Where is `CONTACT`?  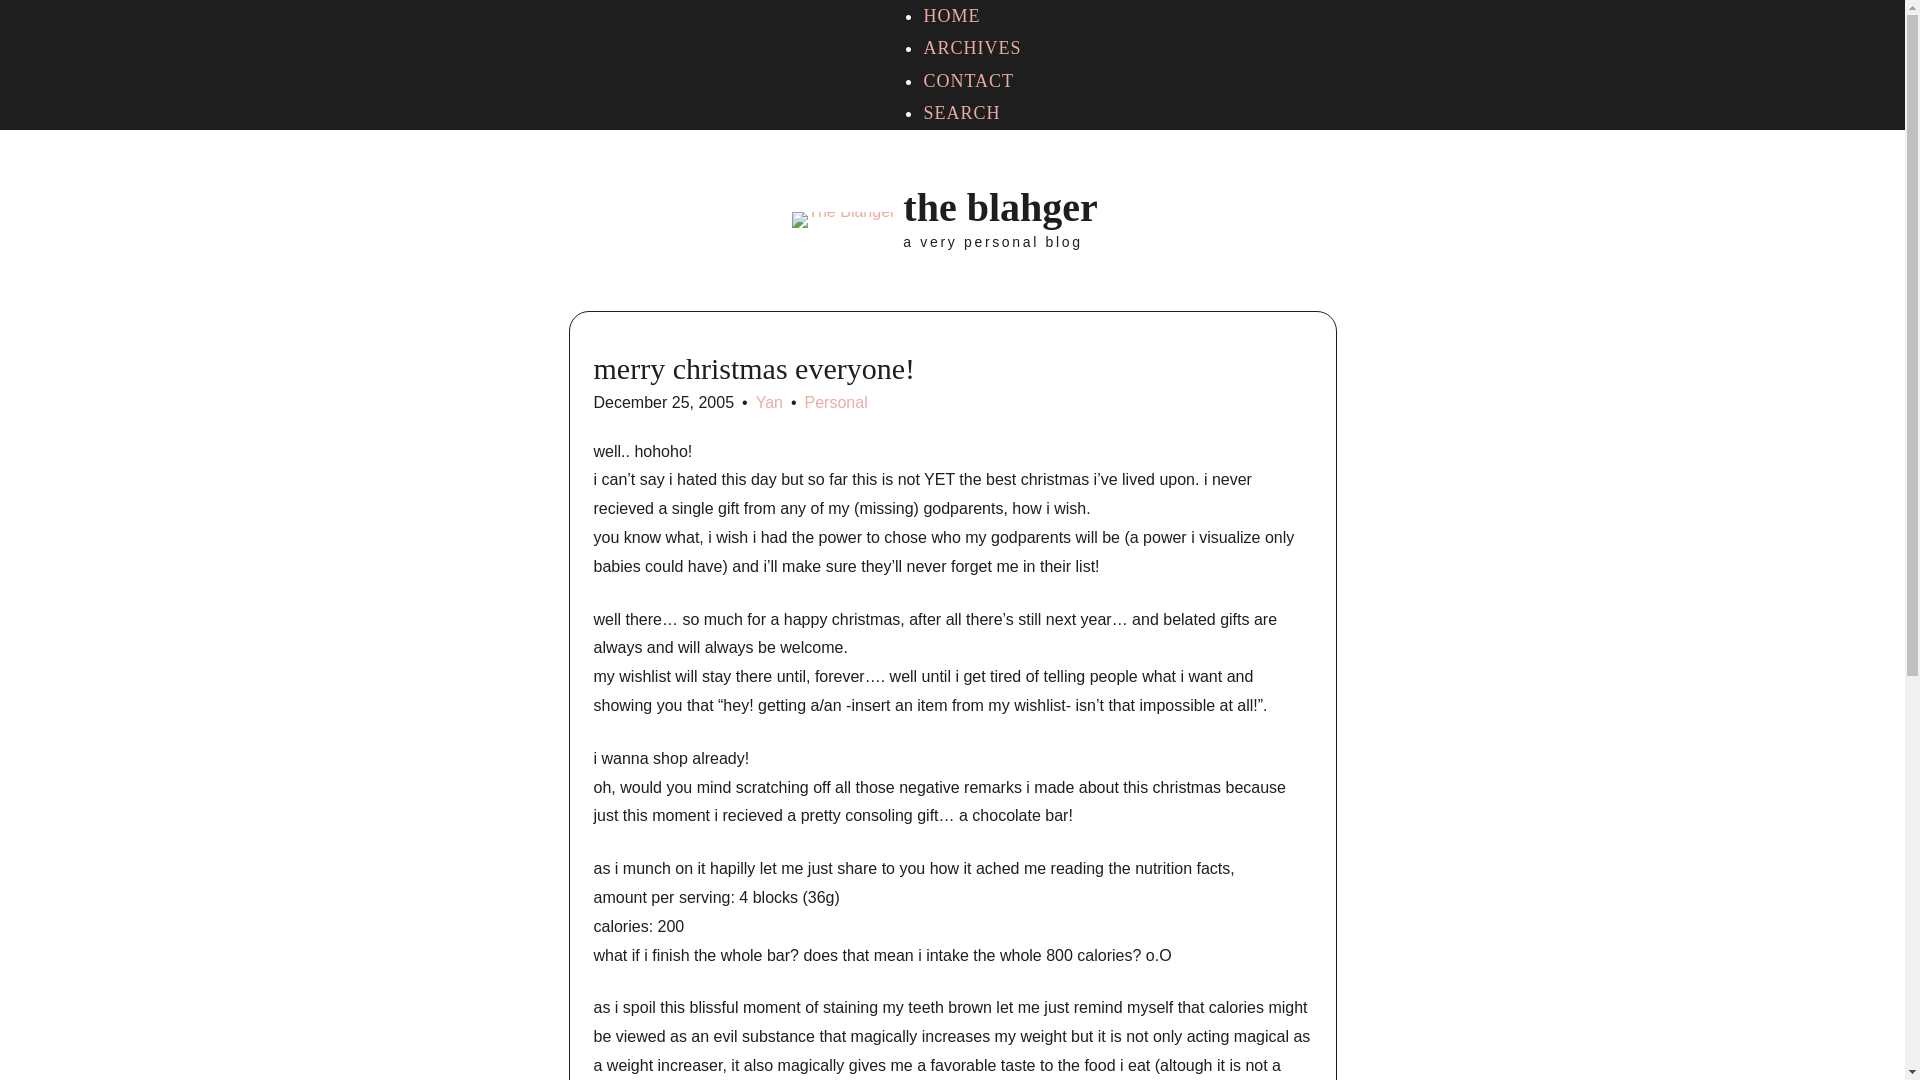
CONTACT is located at coordinates (968, 80).